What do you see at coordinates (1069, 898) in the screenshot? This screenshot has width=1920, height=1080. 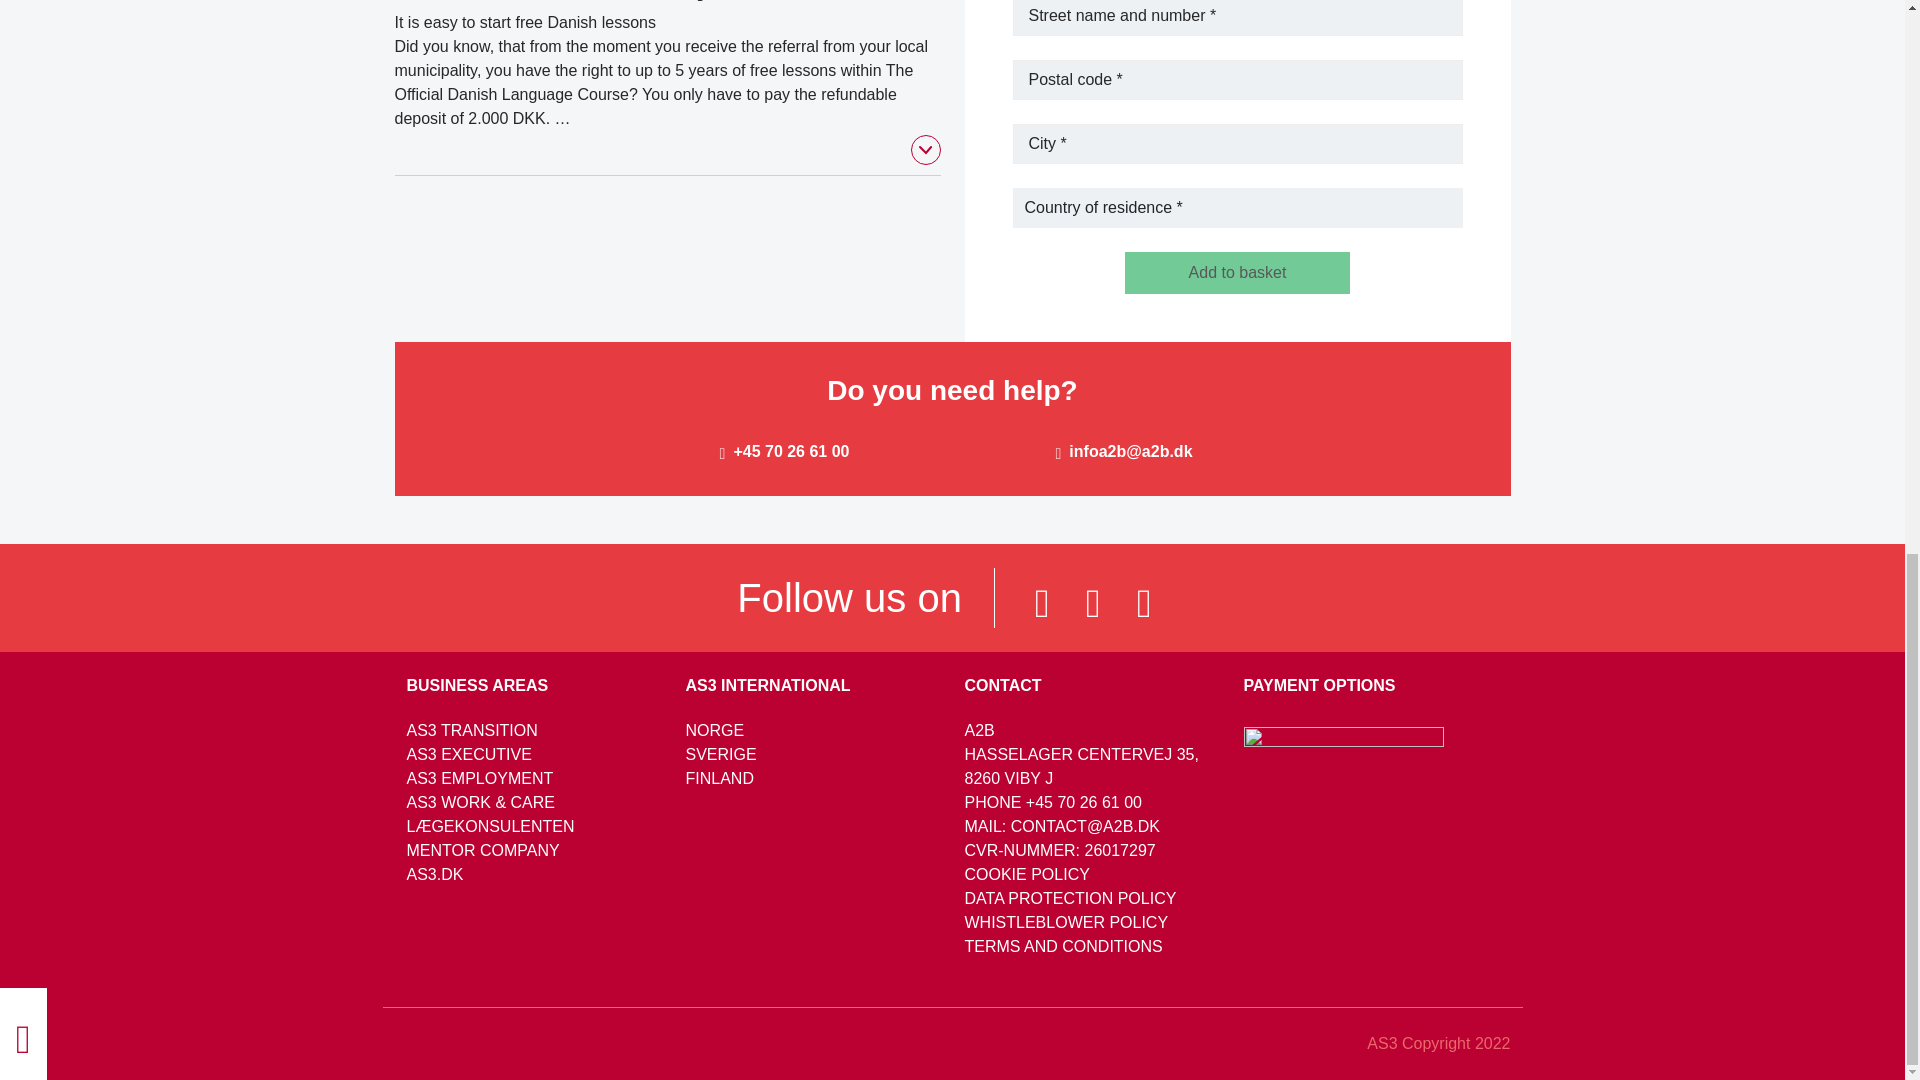 I see `DATA PROTECTION POLICY` at bounding box center [1069, 898].